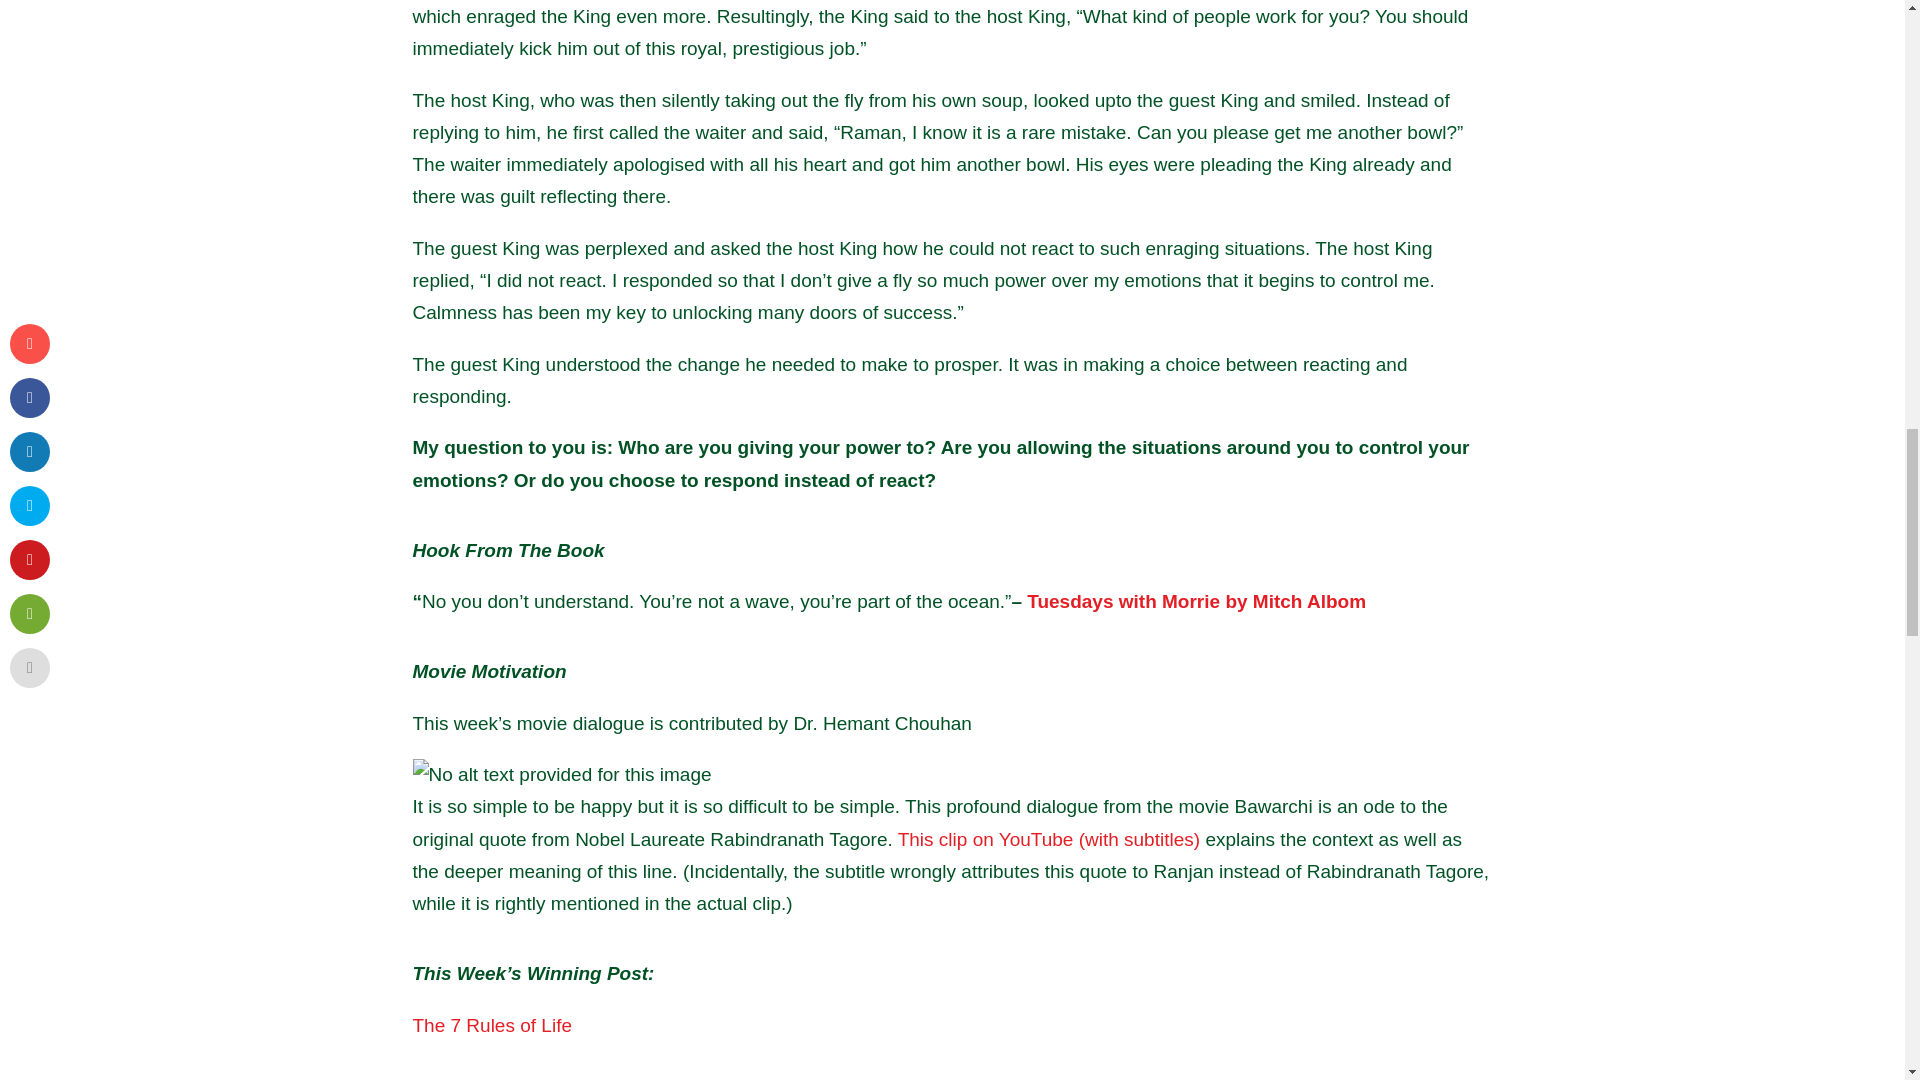 The image size is (1920, 1080). What do you see at coordinates (491, 1025) in the screenshot?
I see `The 7 Rules of Life` at bounding box center [491, 1025].